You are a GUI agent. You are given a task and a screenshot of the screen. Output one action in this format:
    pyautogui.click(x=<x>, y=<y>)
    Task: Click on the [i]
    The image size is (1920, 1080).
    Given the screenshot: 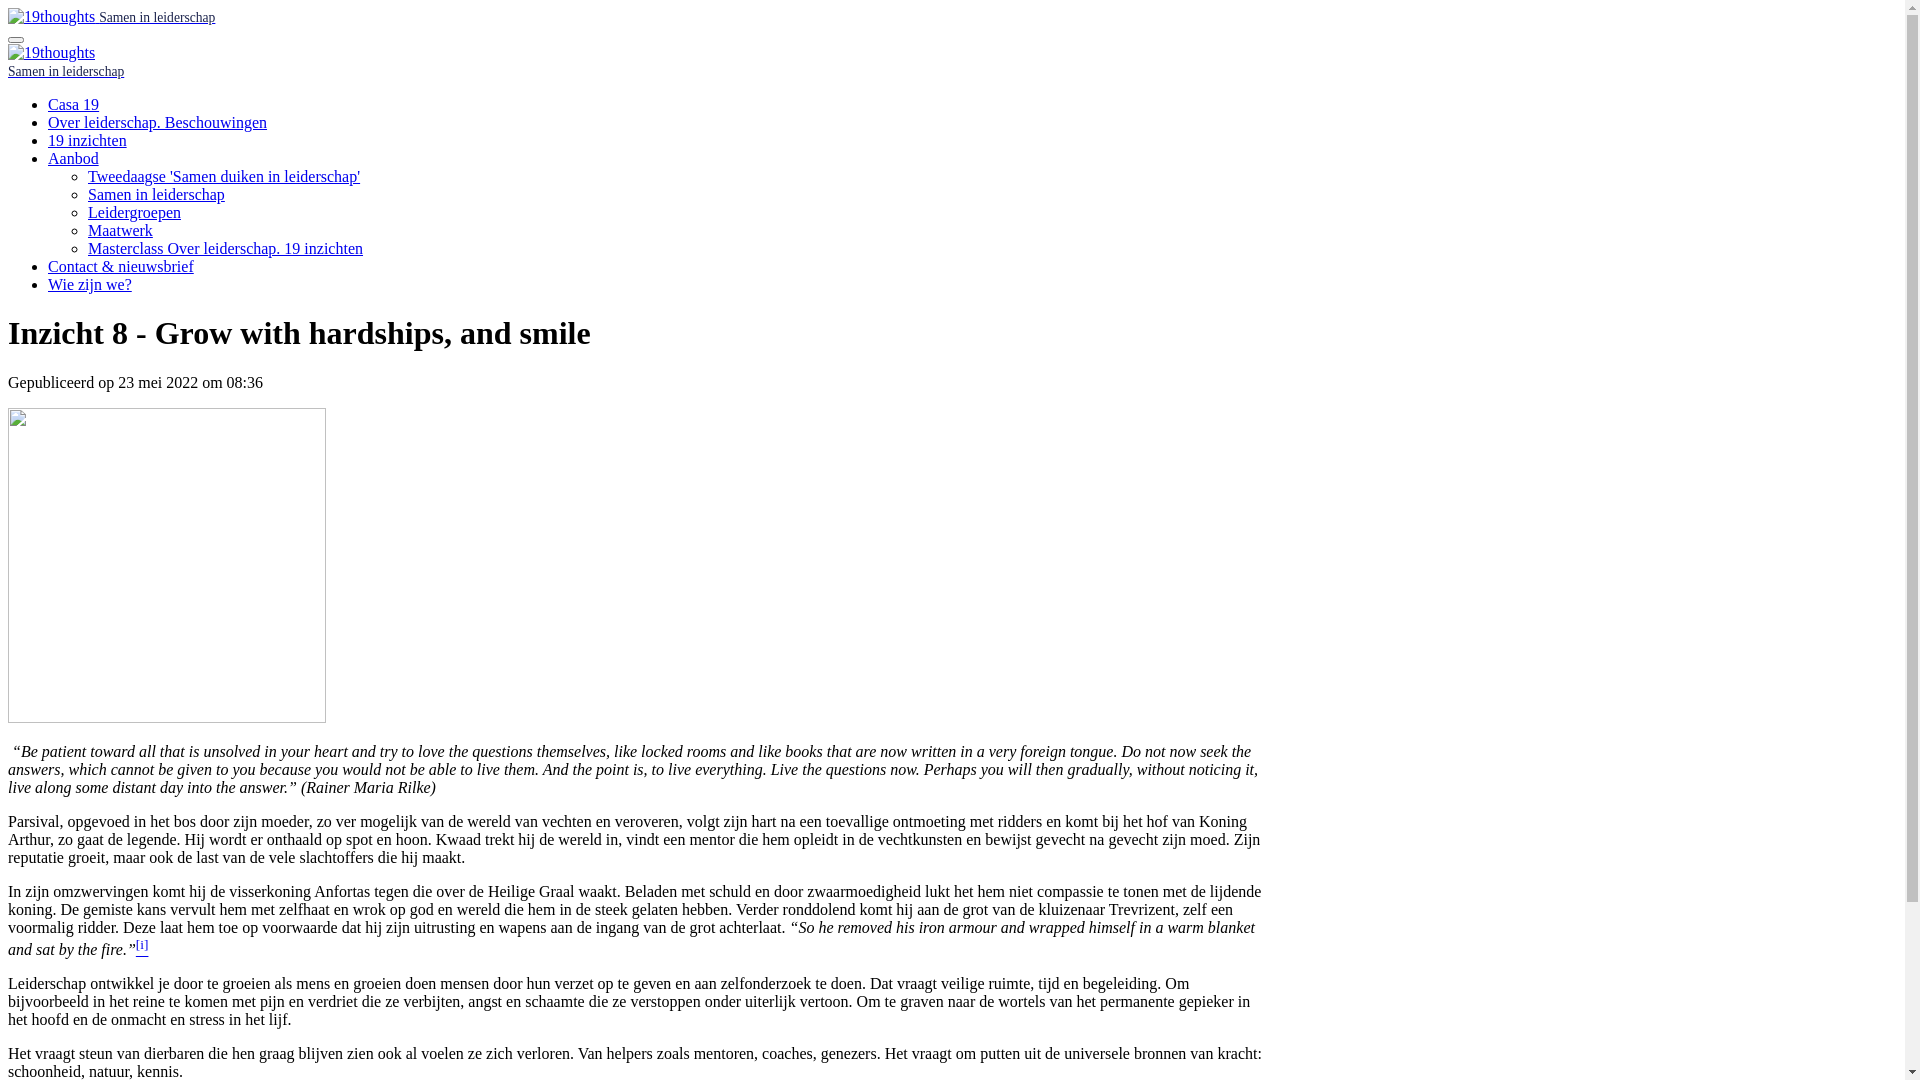 What is the action you would take?
    pyautogui.click(x=142, y=950)
    